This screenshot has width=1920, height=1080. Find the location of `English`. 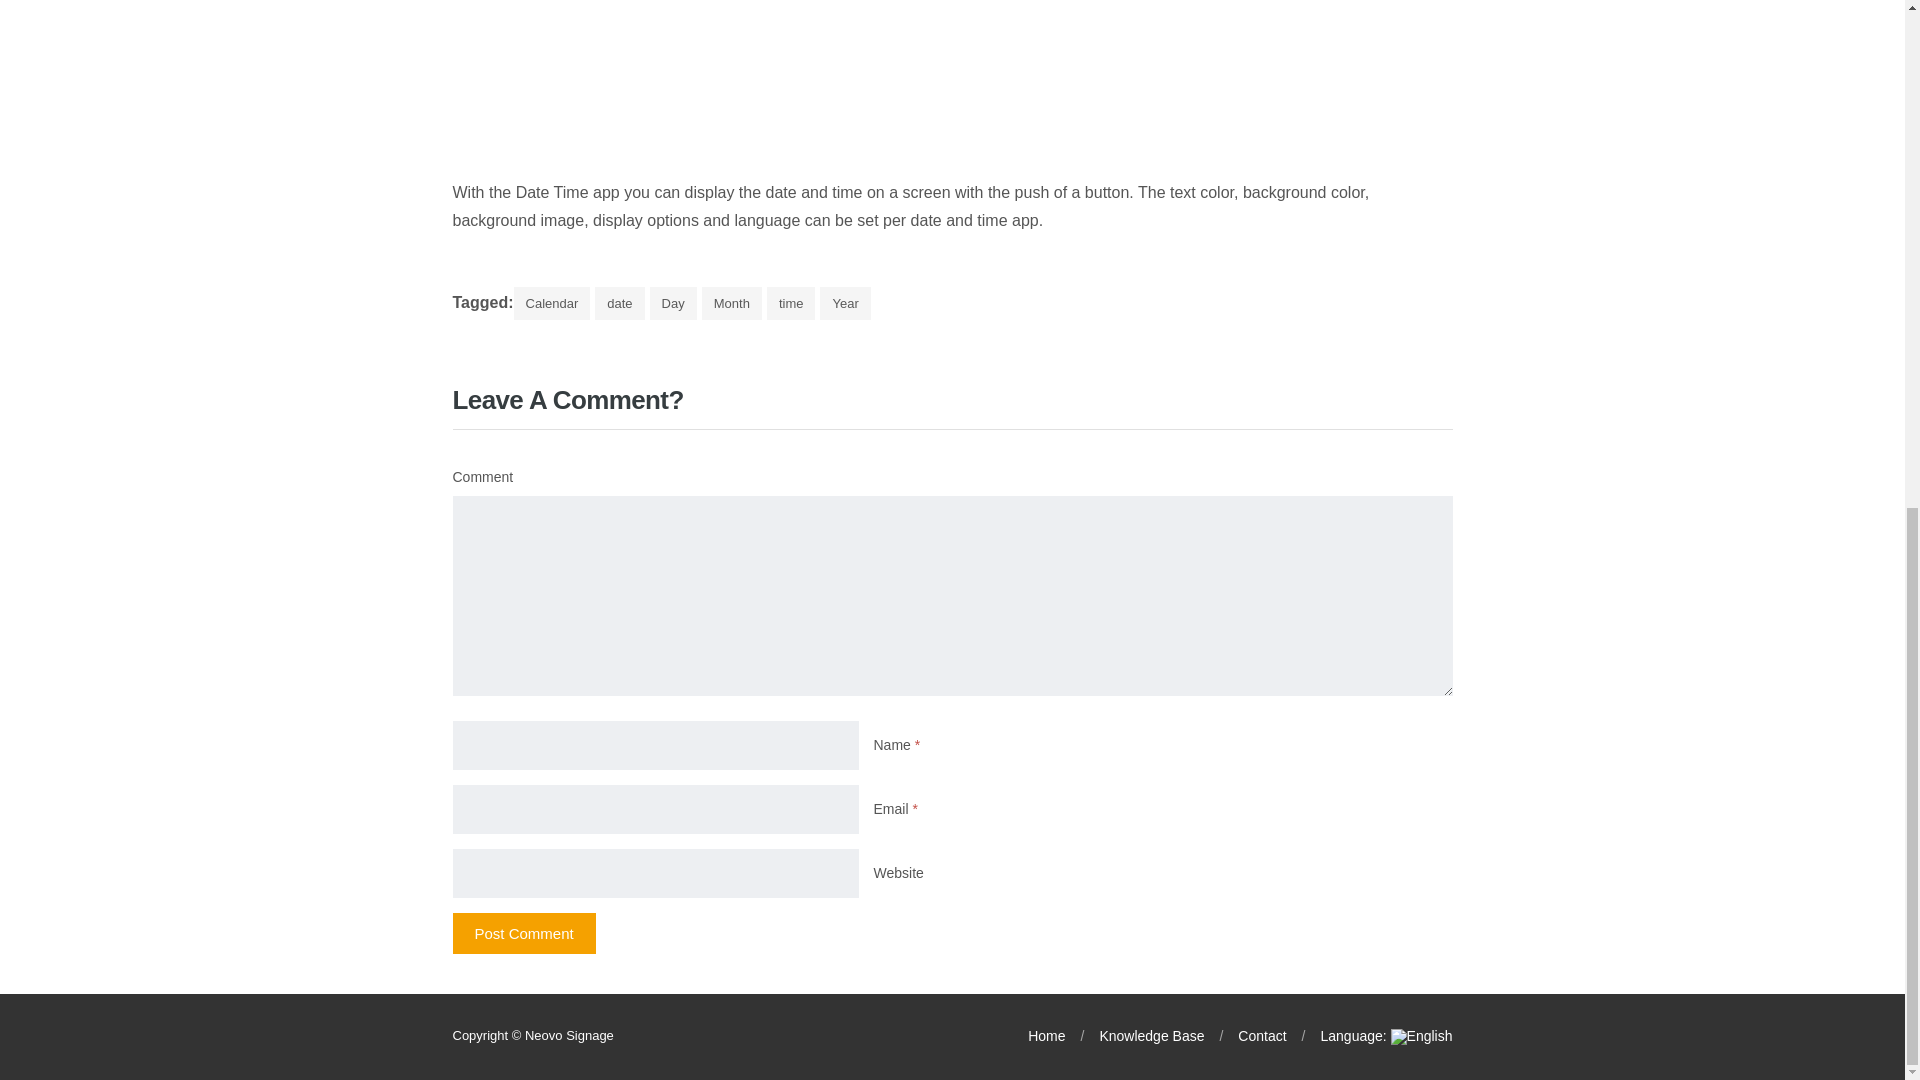

English is located at coordinates (1370, 1037).